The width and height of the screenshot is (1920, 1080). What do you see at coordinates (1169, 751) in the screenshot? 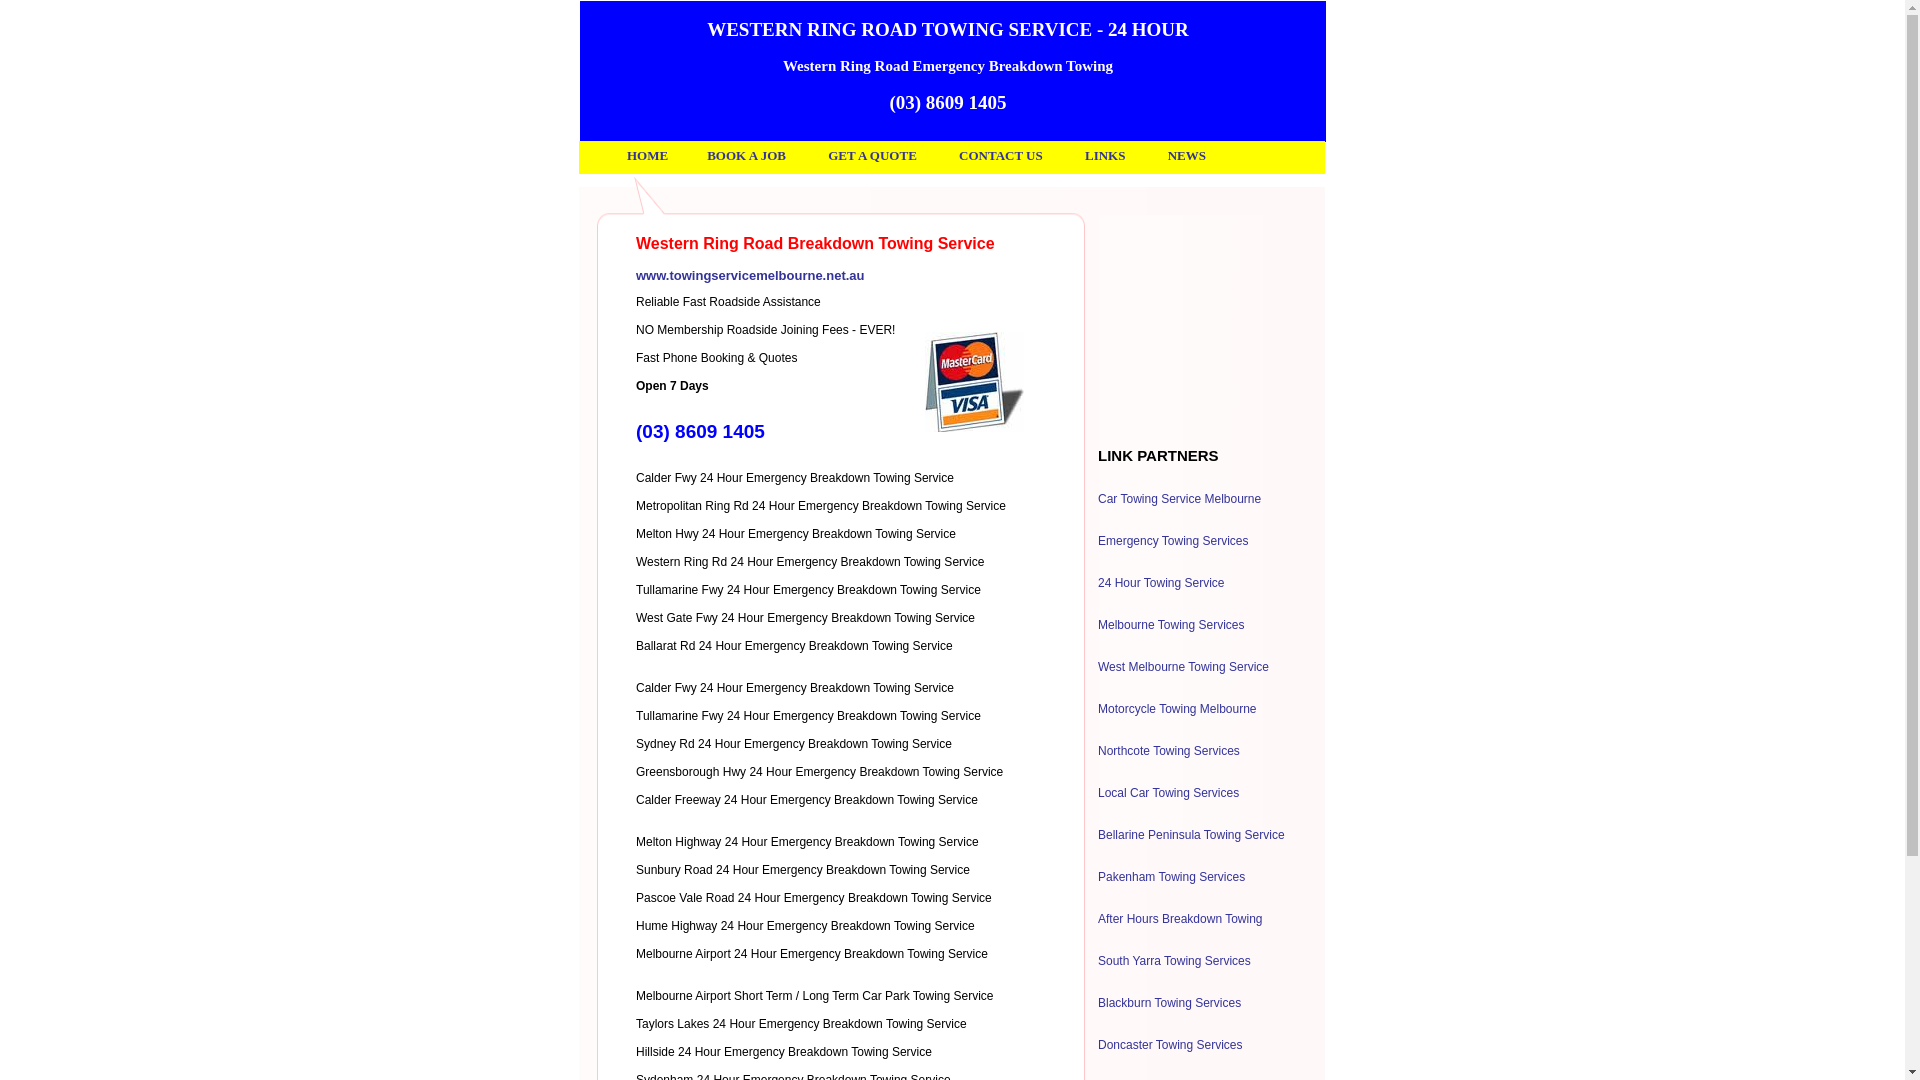
I see `Northcote Towing Services` at bounding box center [1169, 751].